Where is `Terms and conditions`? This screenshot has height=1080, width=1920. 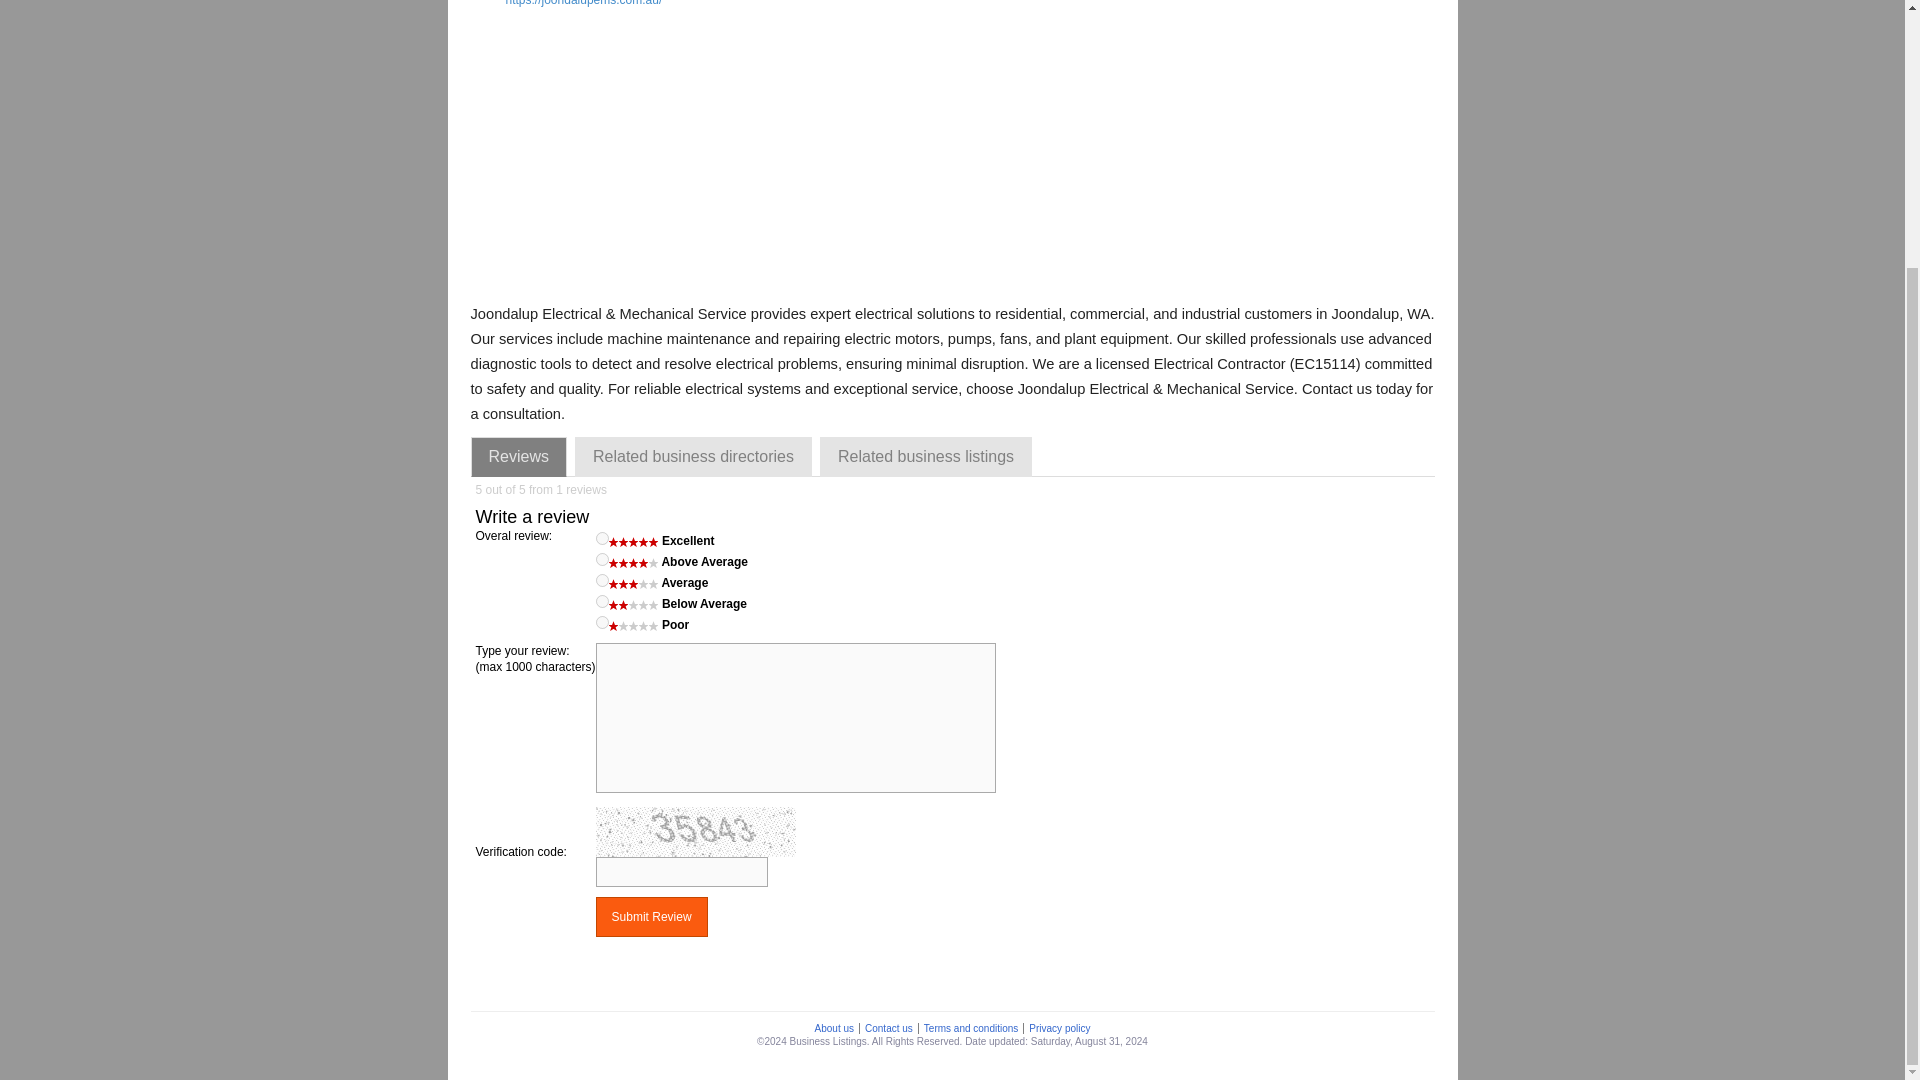
Terms and conditions is located at coordinates (971, 1028).